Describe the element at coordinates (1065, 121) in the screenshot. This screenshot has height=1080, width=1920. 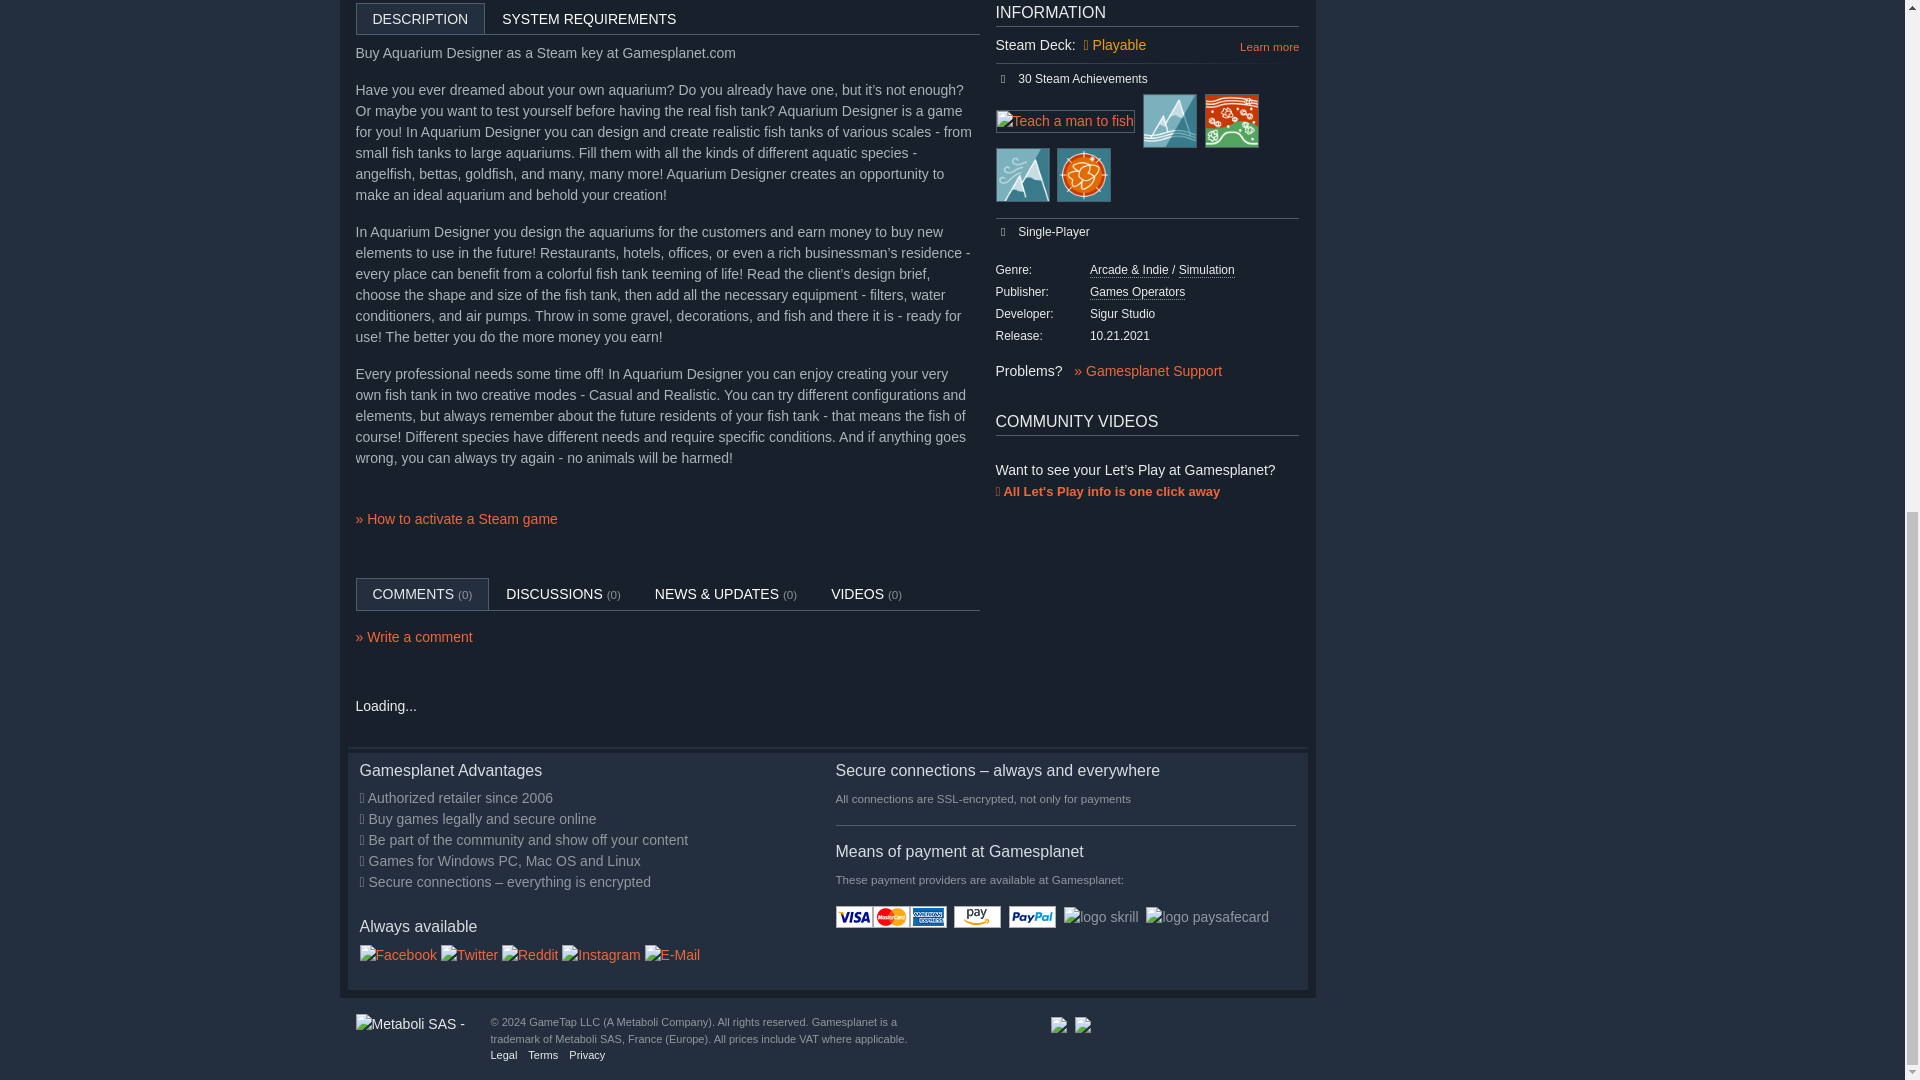
I see `Achievement: Teach a man to fish` at that location.